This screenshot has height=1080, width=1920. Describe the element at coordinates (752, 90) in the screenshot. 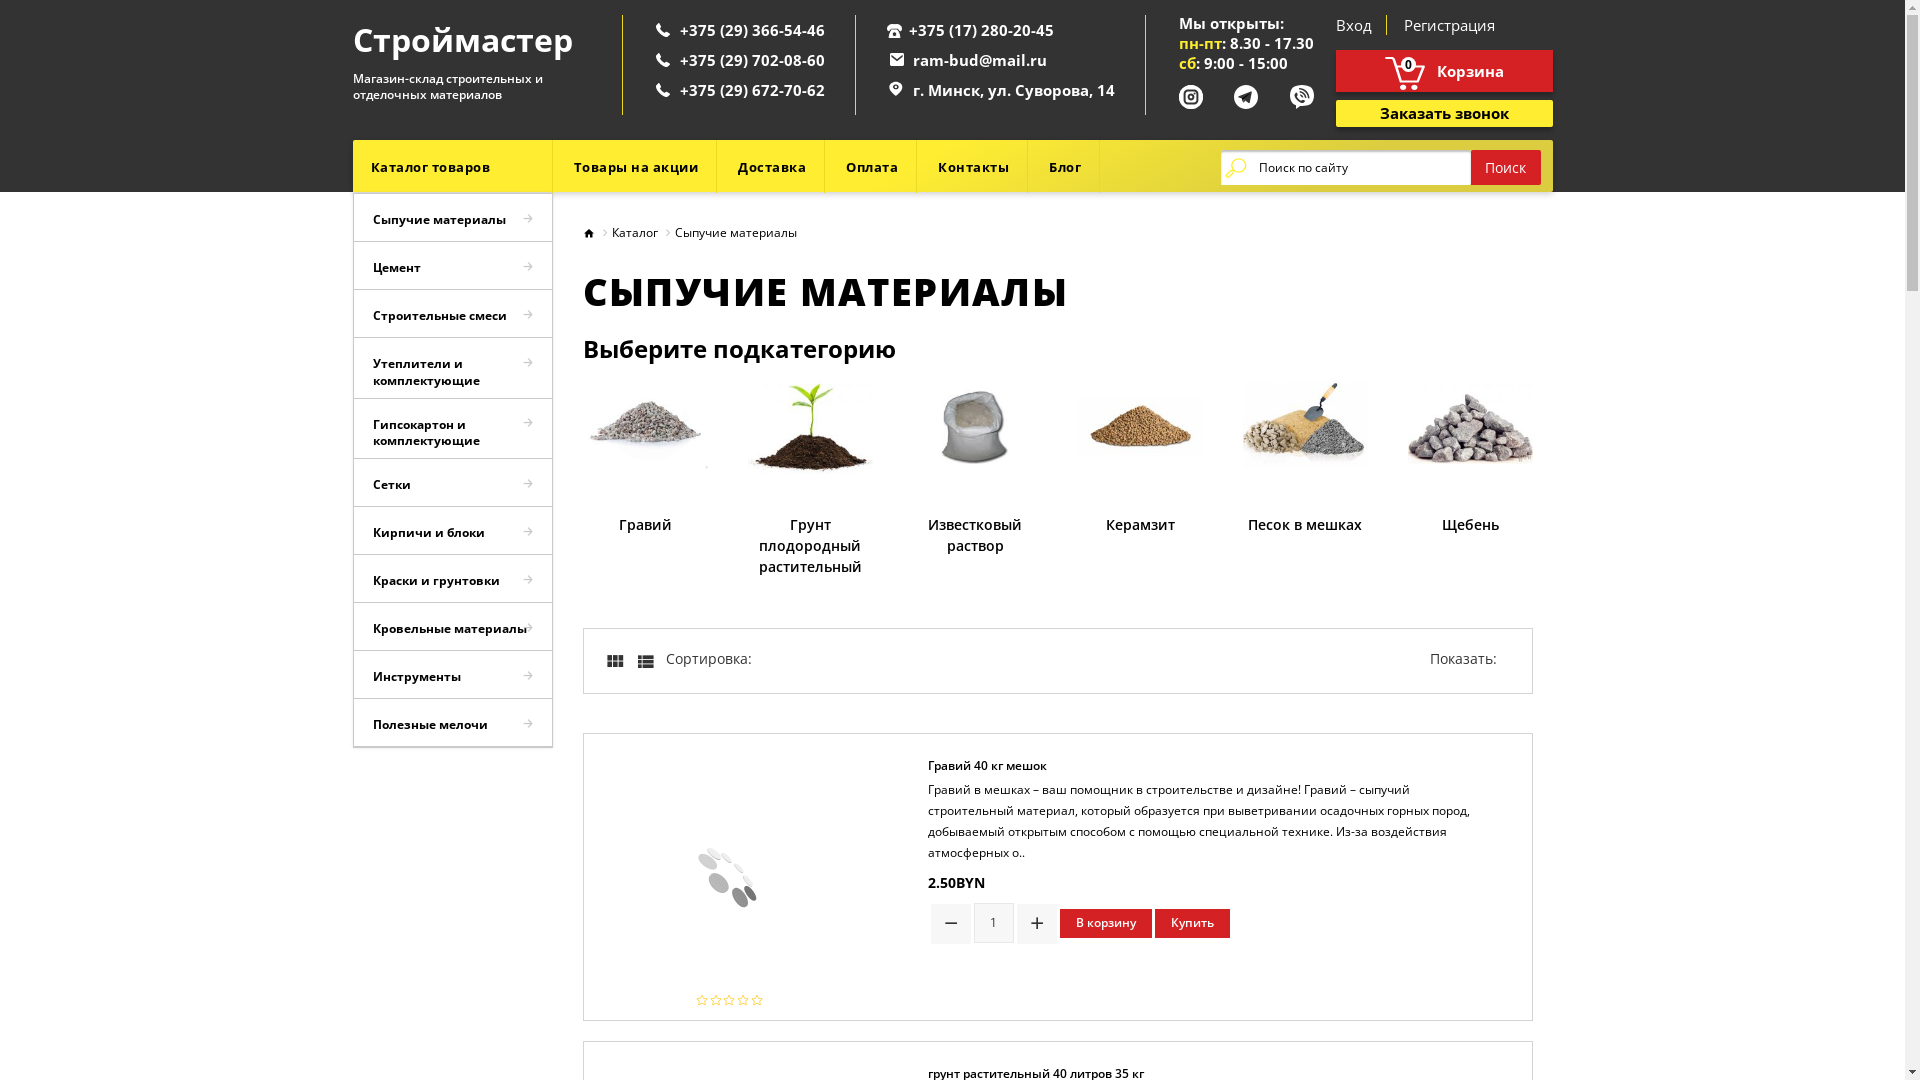

I see `+375 (29) 672-70-62` at that location.